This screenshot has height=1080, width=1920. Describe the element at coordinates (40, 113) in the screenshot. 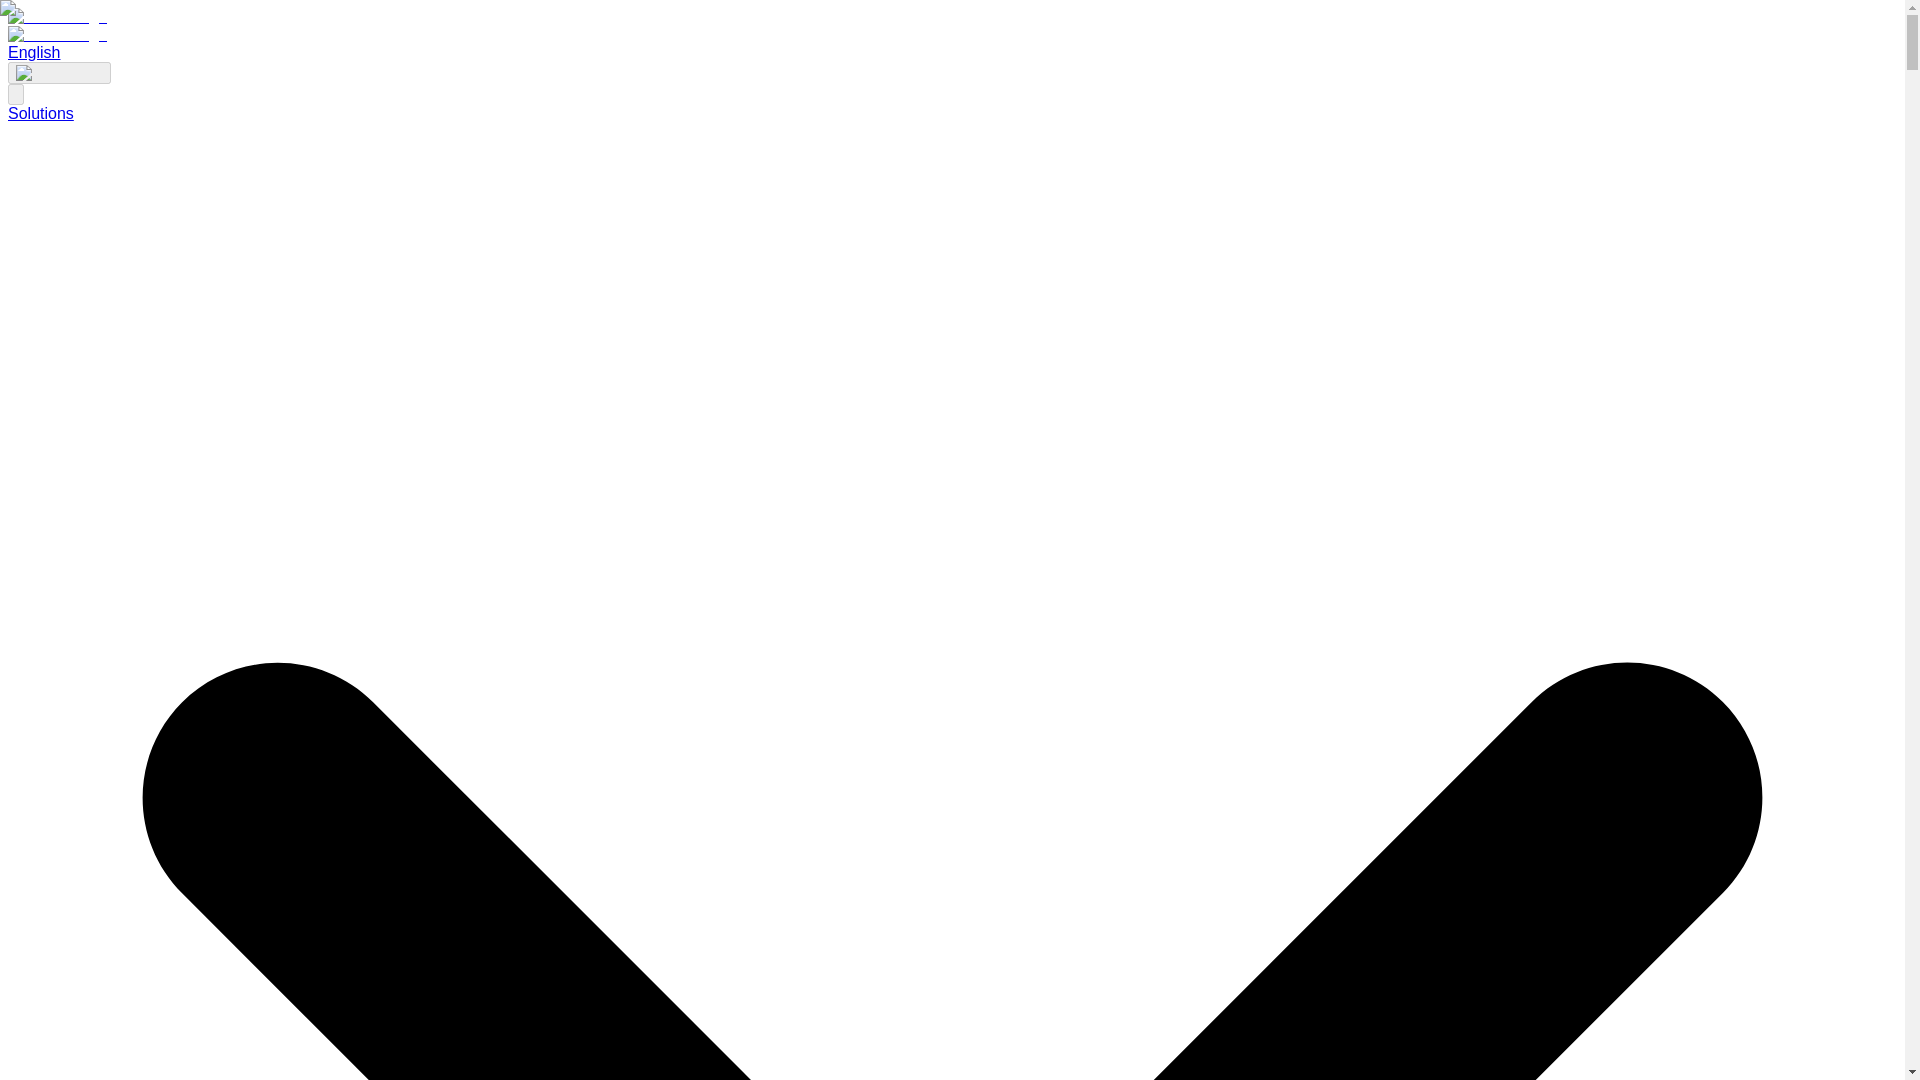

I see `Solutions` at that location.